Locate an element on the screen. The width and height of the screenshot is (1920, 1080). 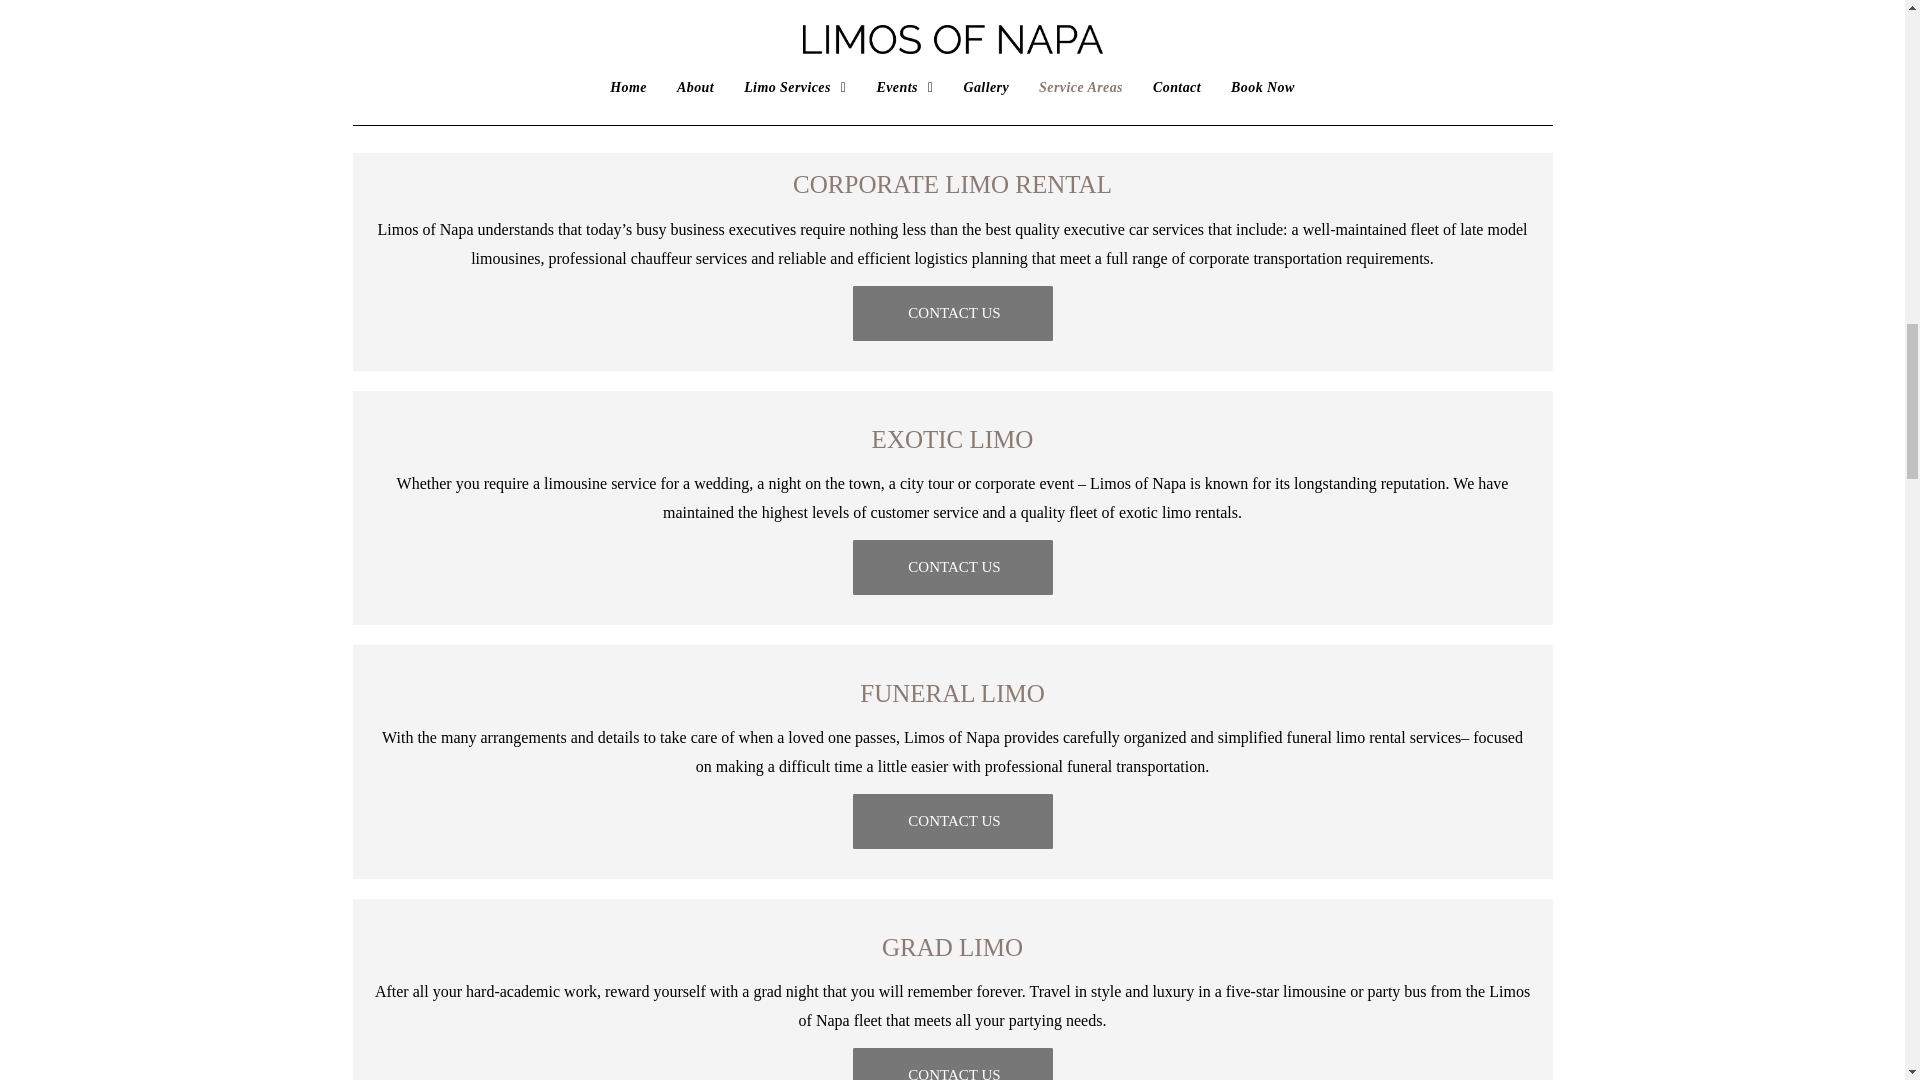
CONTACT US is located at coordinates (952, 58).